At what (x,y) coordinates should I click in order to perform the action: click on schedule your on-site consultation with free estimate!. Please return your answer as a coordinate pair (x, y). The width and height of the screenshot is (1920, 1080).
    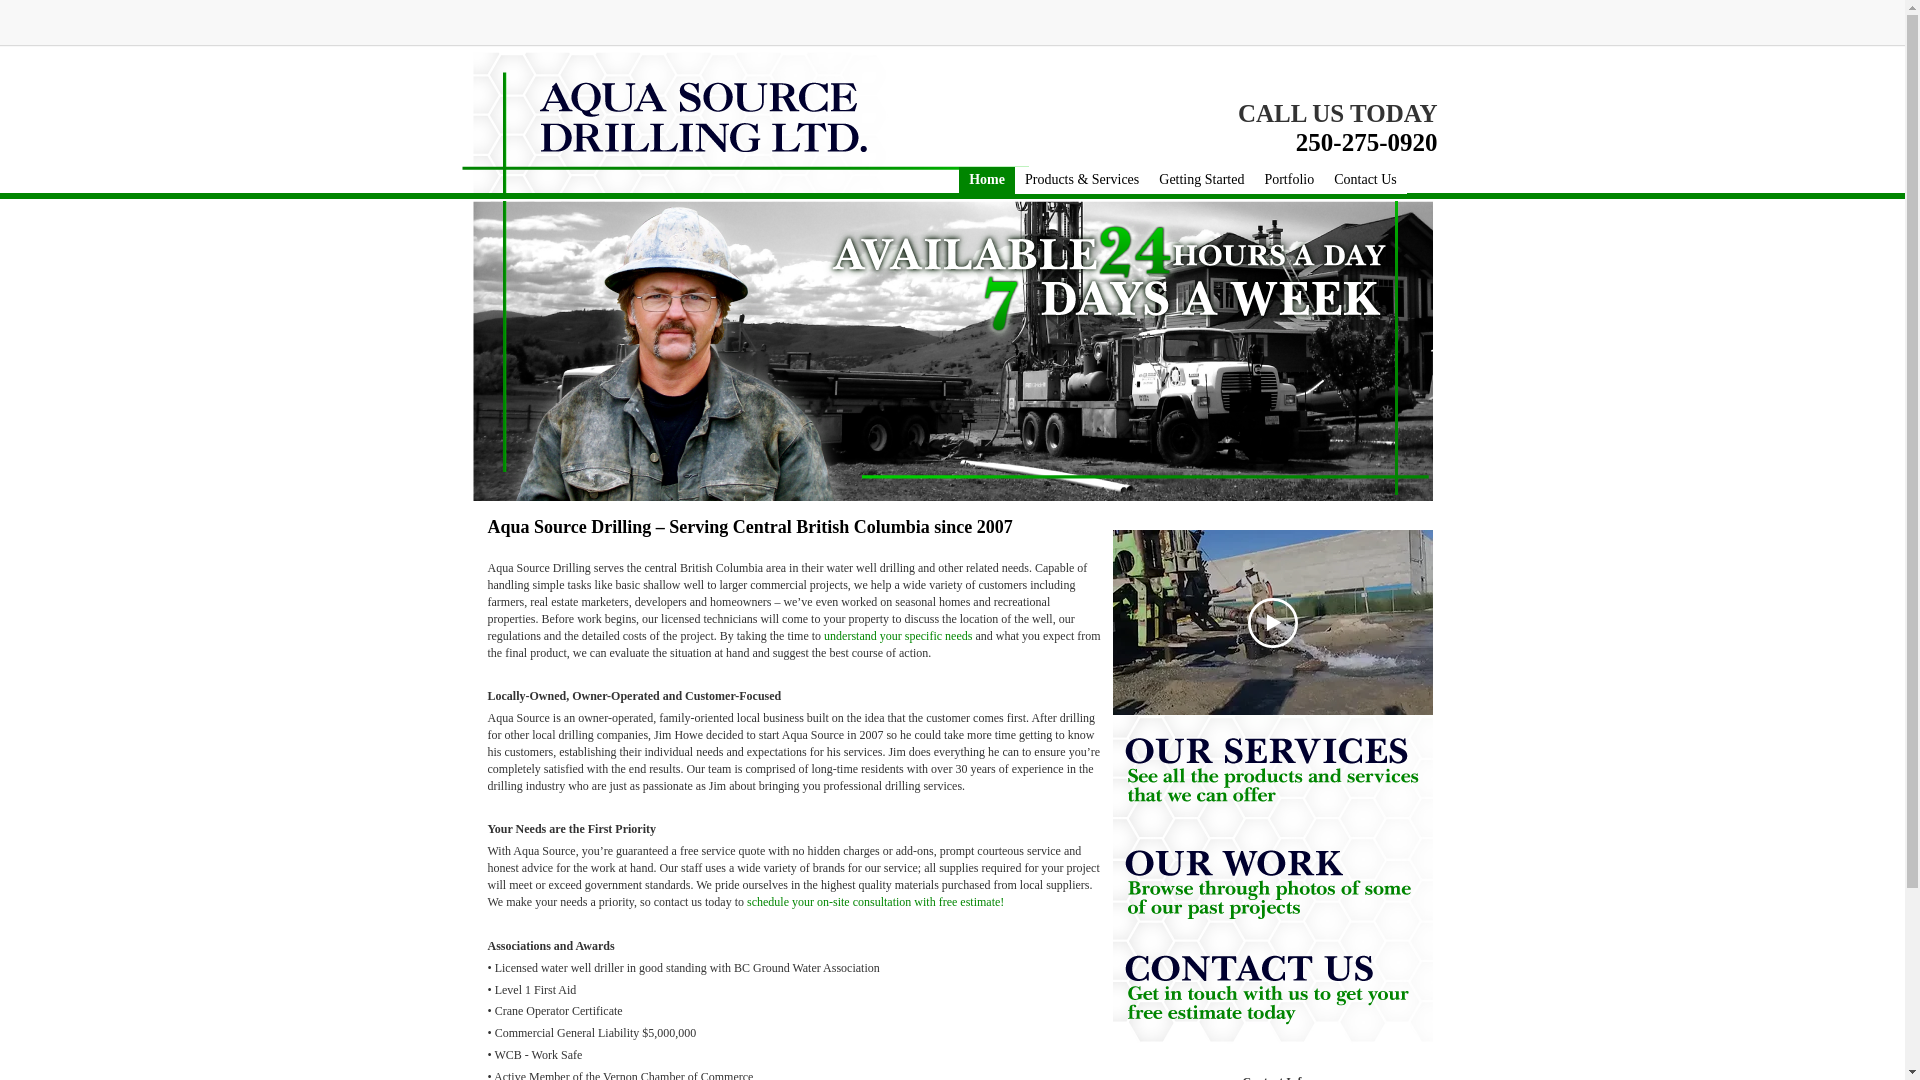
    Looking at the image, I should click on (875, 902).